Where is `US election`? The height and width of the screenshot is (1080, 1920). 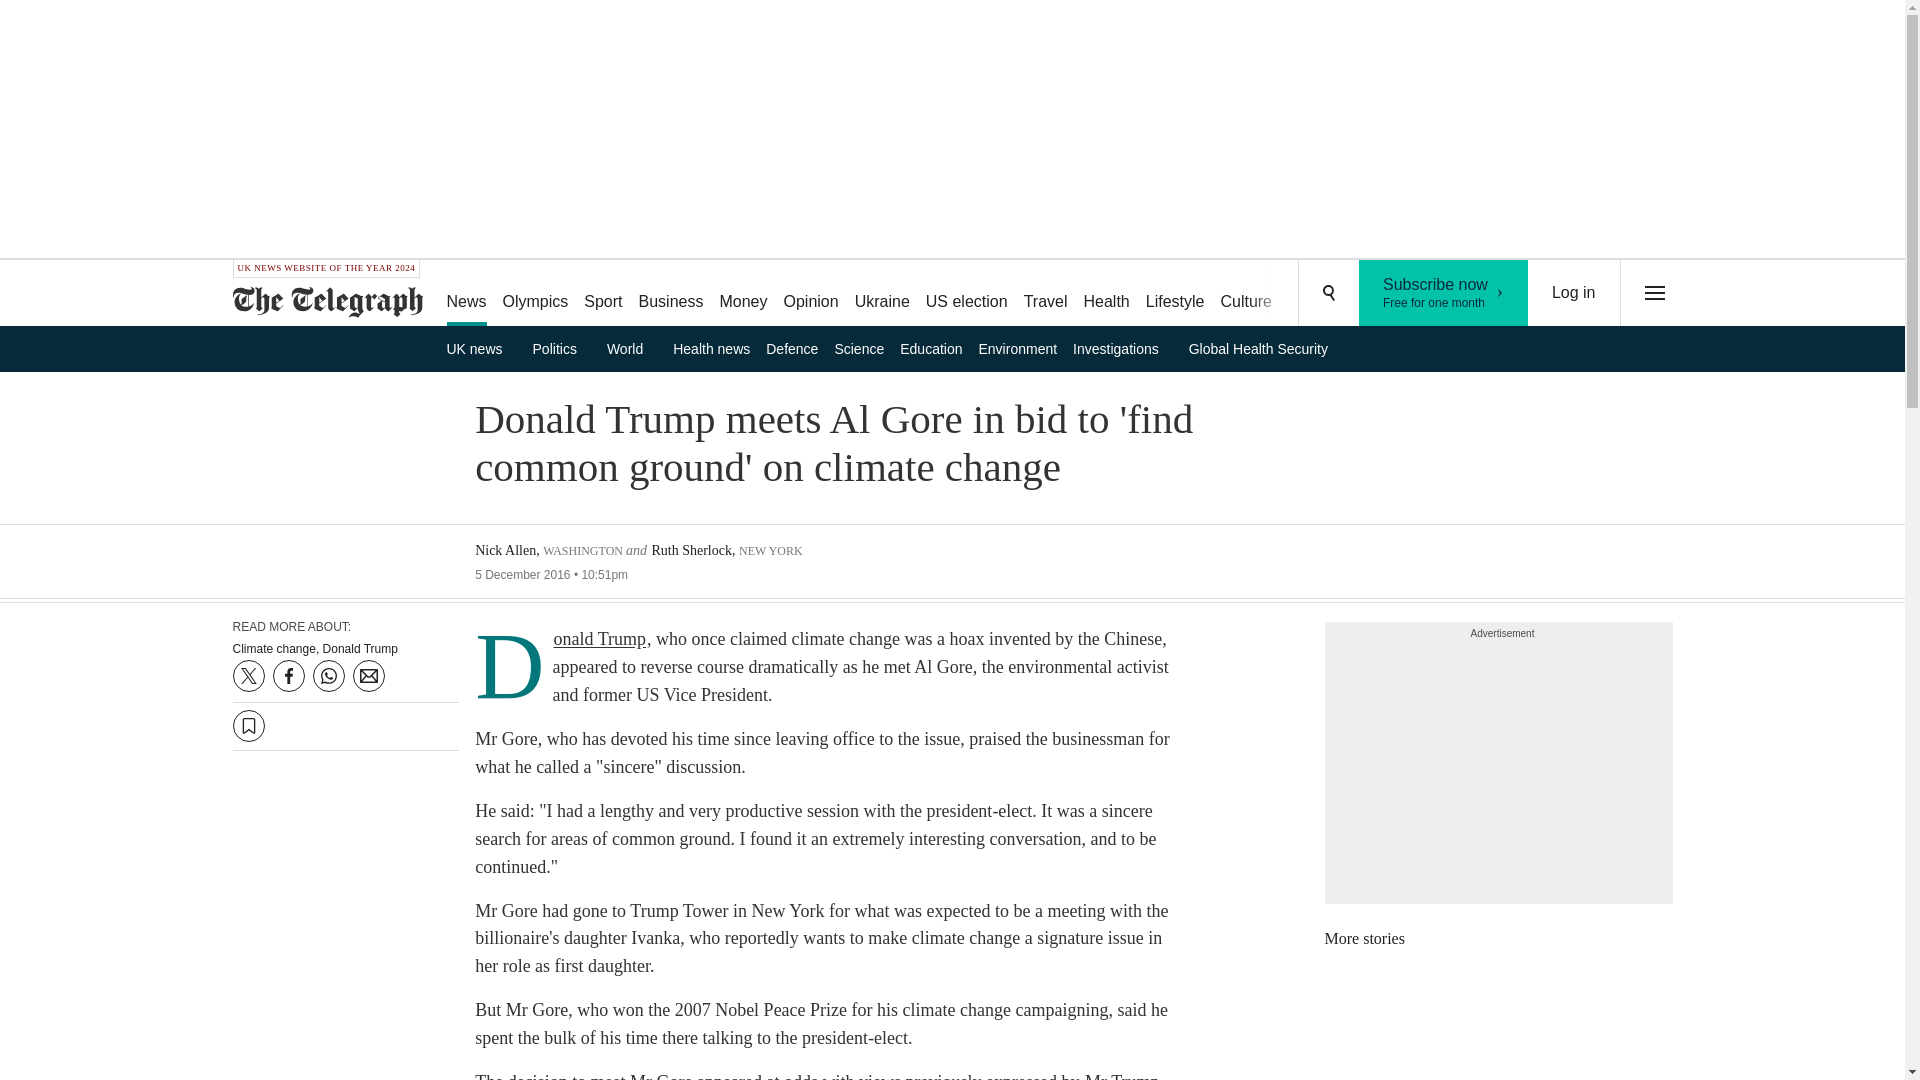
US election is located at coordinates (966, 294).